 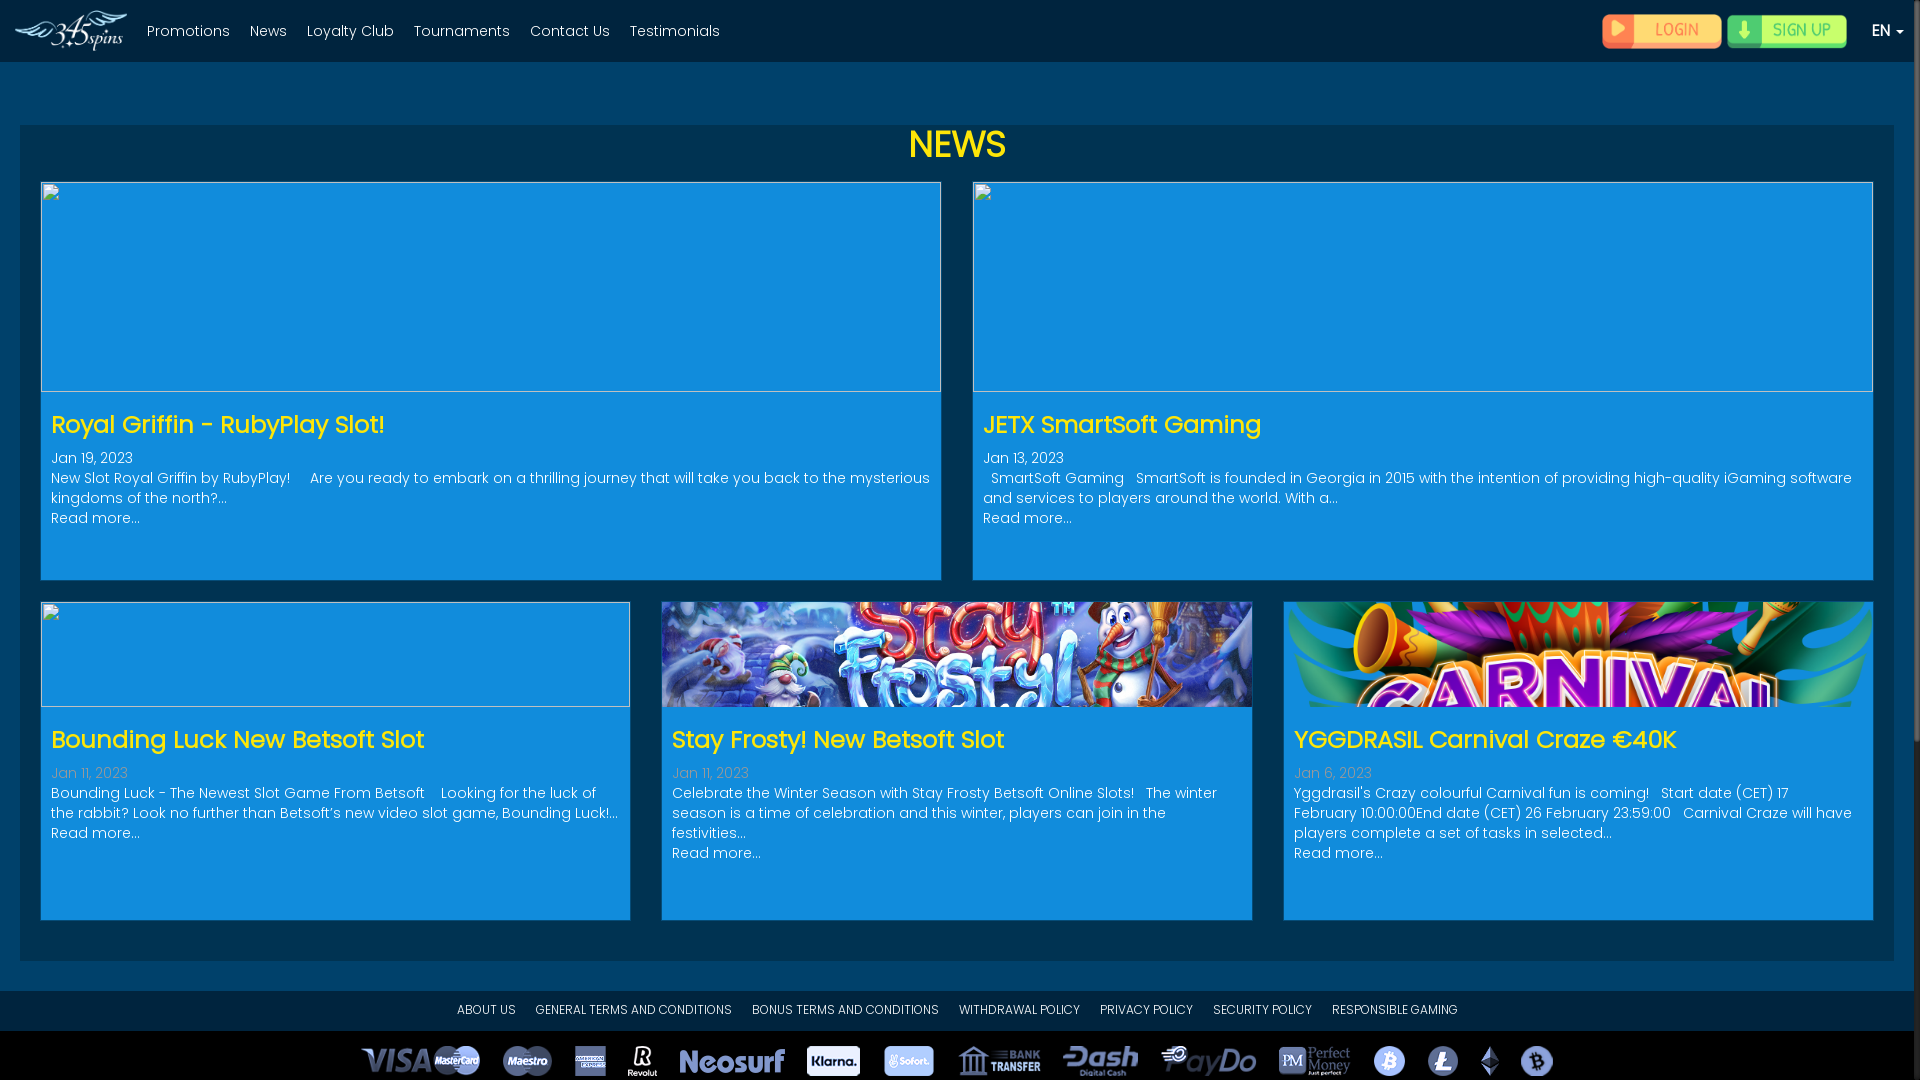 What do you see at coordinates (1395, 1009) in the screenshot?
I see `RESPONSIBLE GAMING` at bounding box center [1395, 1009].